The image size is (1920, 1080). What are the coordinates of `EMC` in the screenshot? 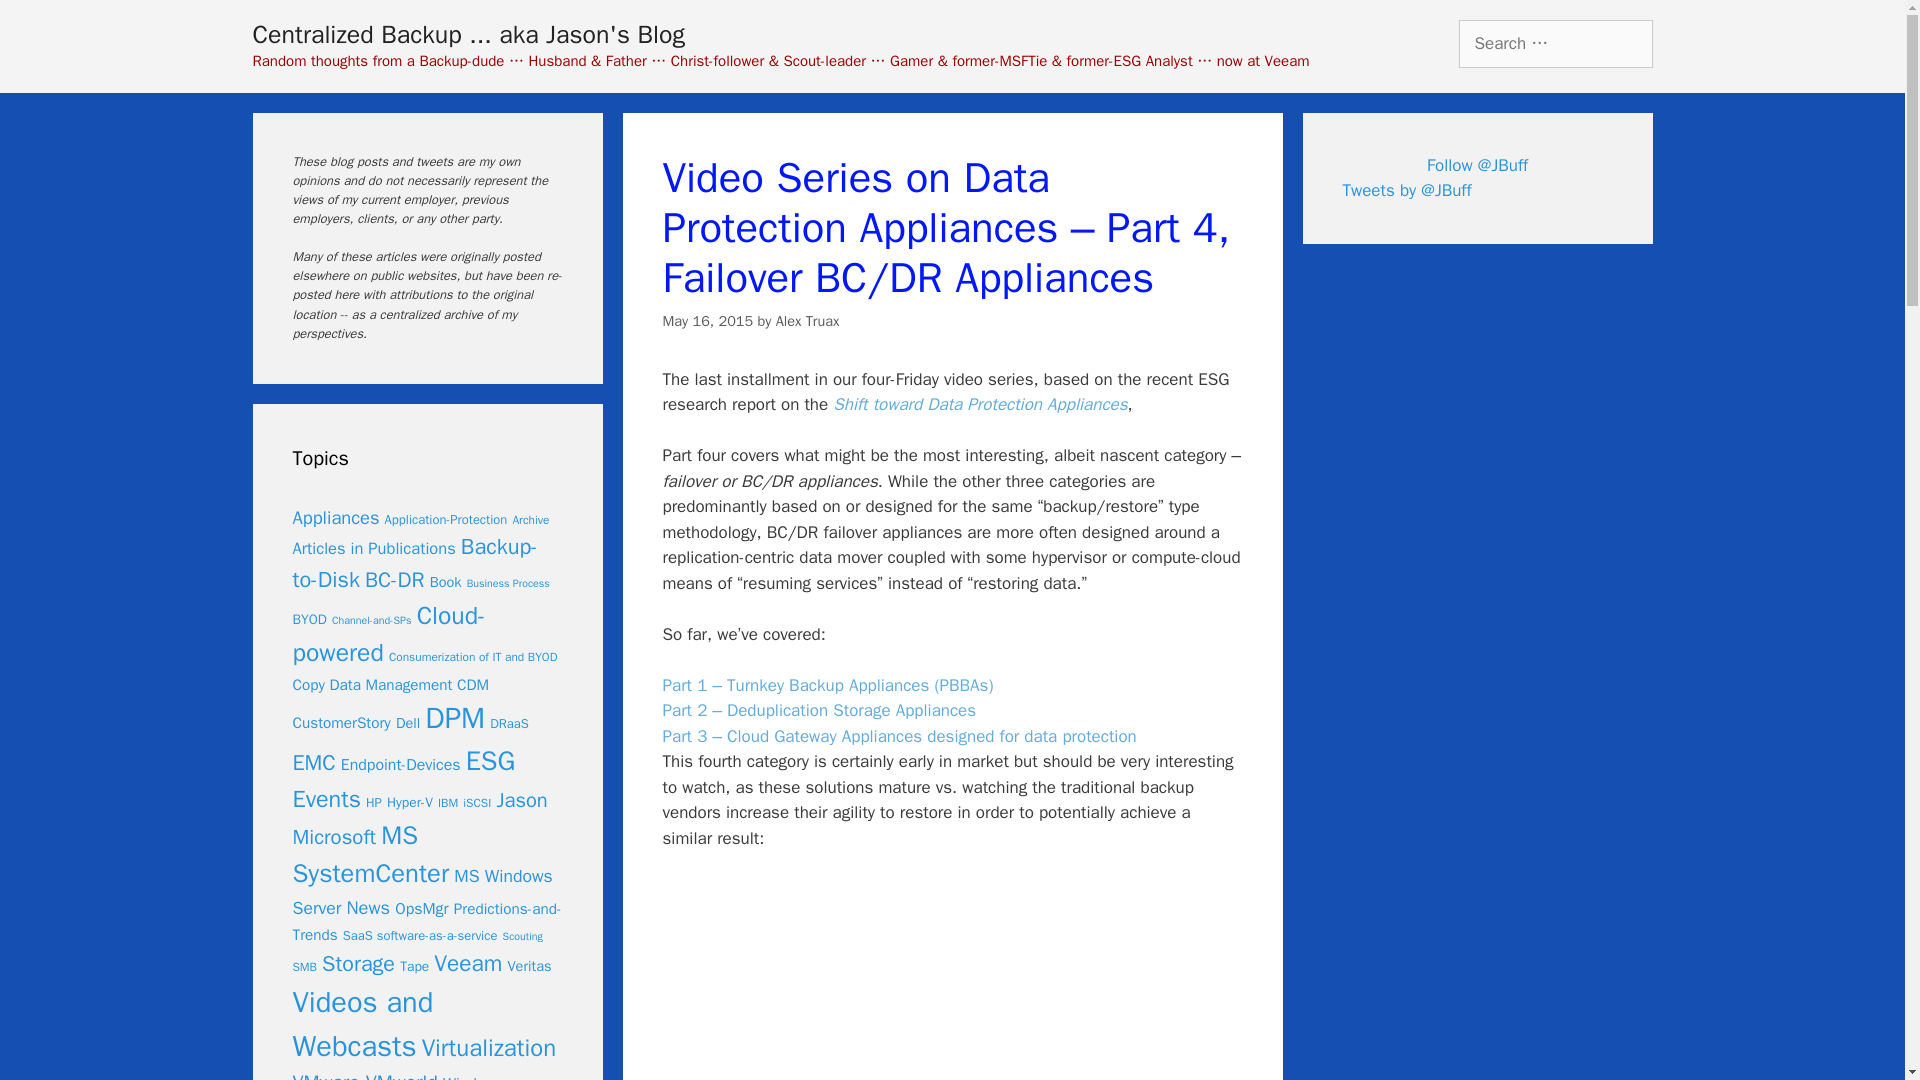 It's located at (312, 762).